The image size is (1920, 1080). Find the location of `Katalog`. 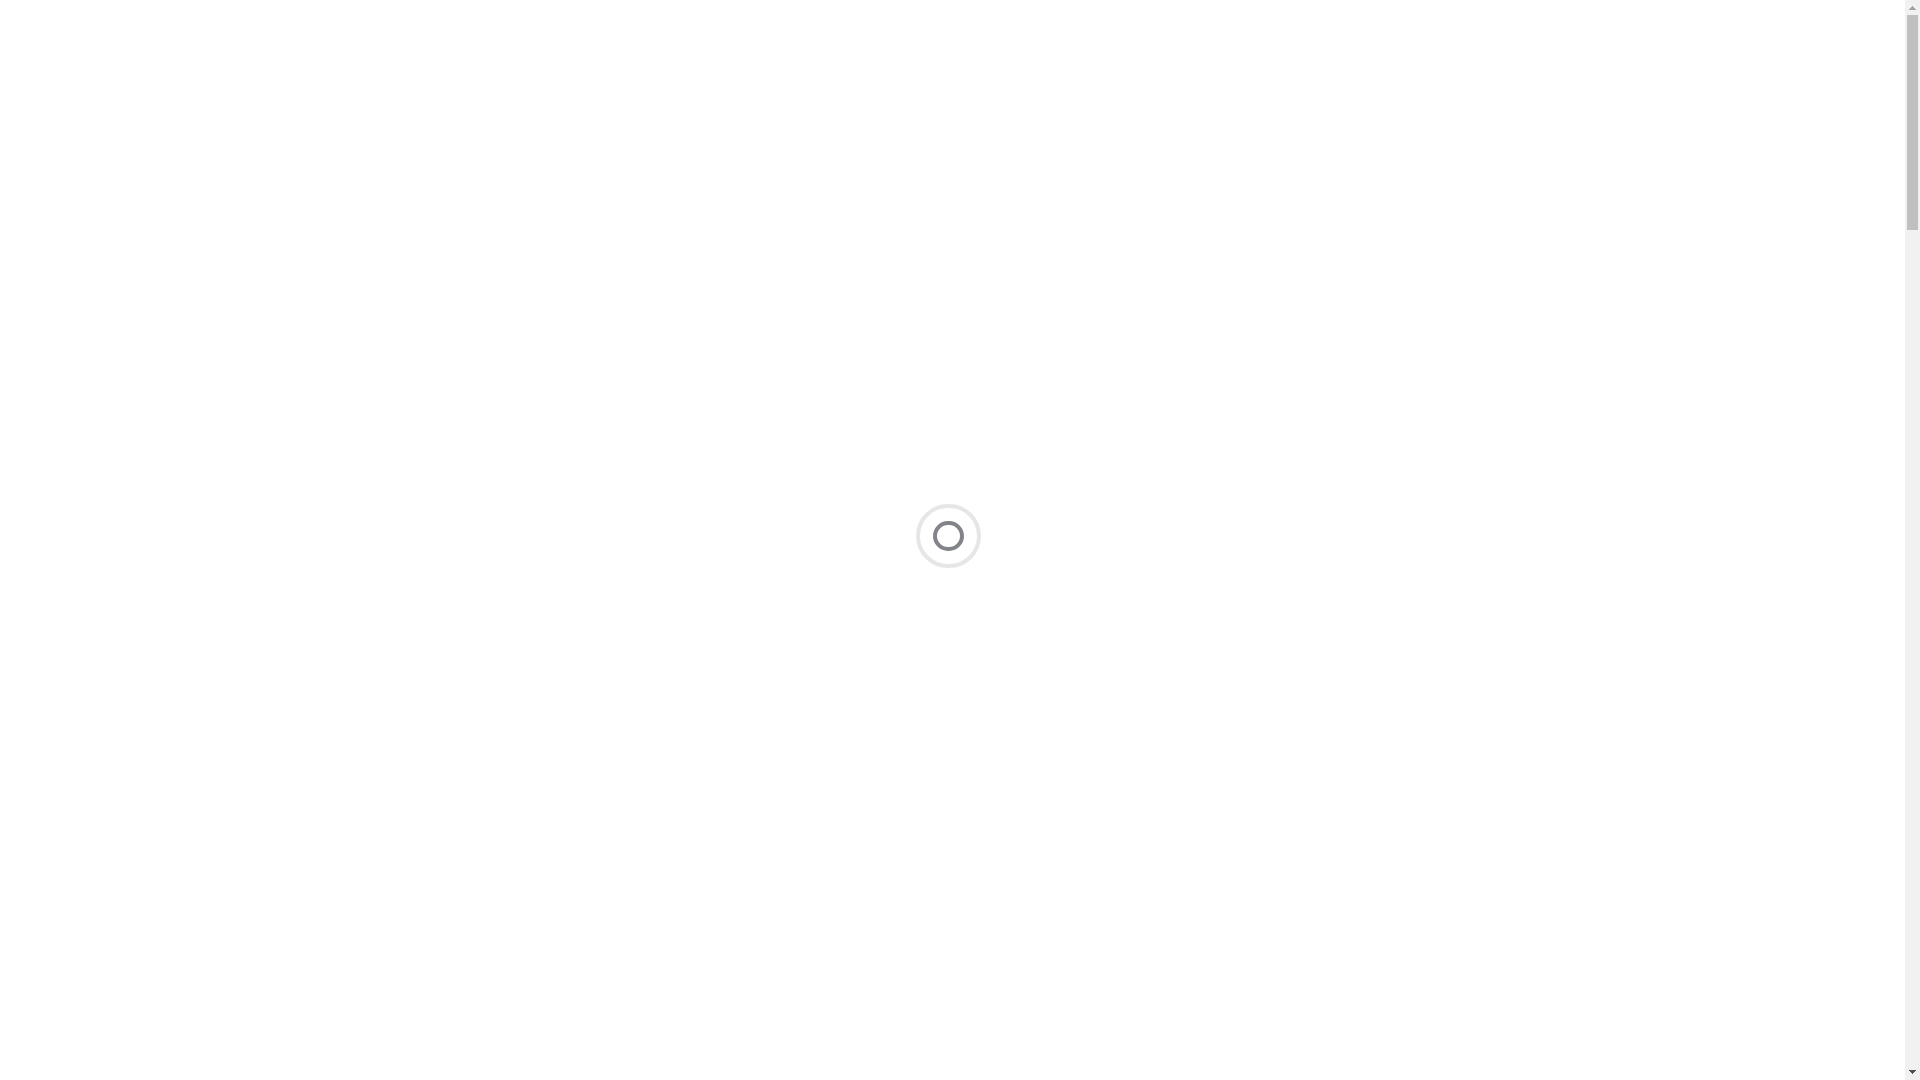

Katalog is located at coordinates (1028, 65).